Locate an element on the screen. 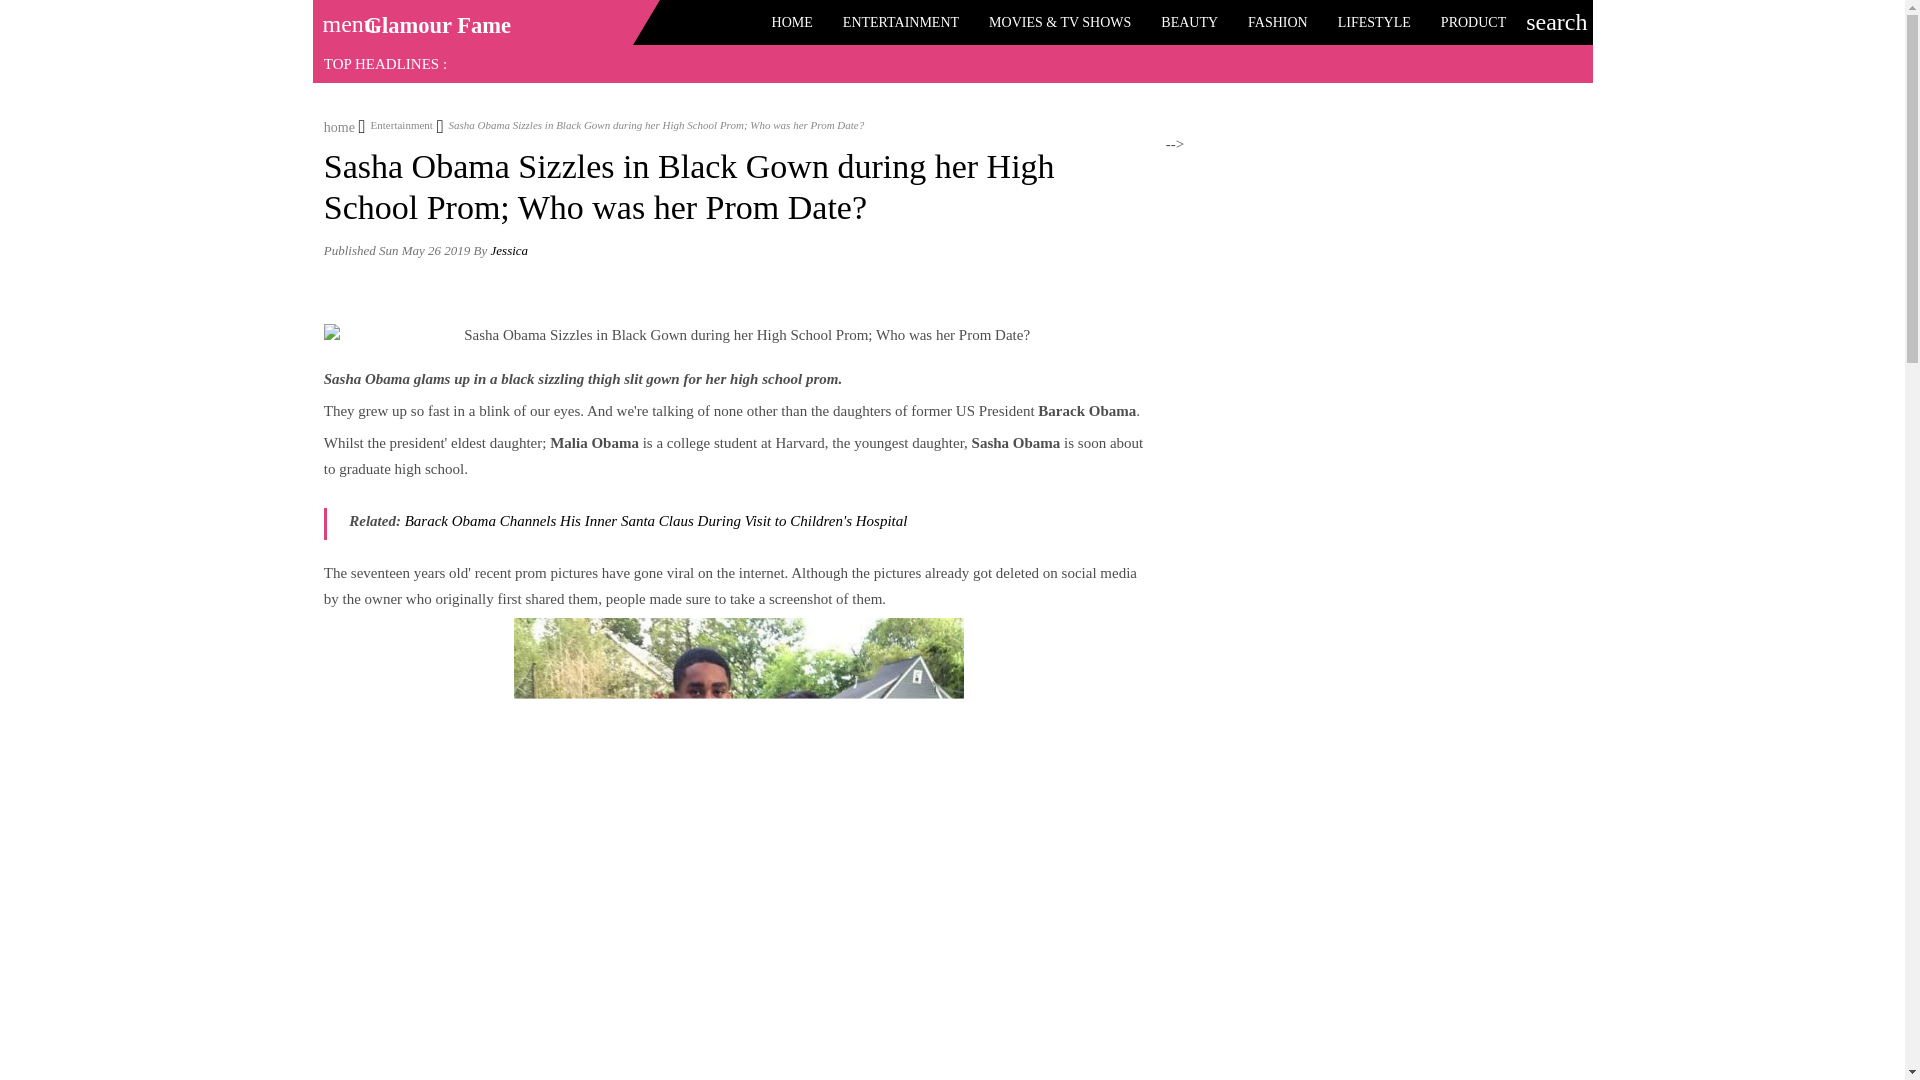 The height and width of the screenshot is (1080, 1920). Jessica is located at coordinates (510, 250).